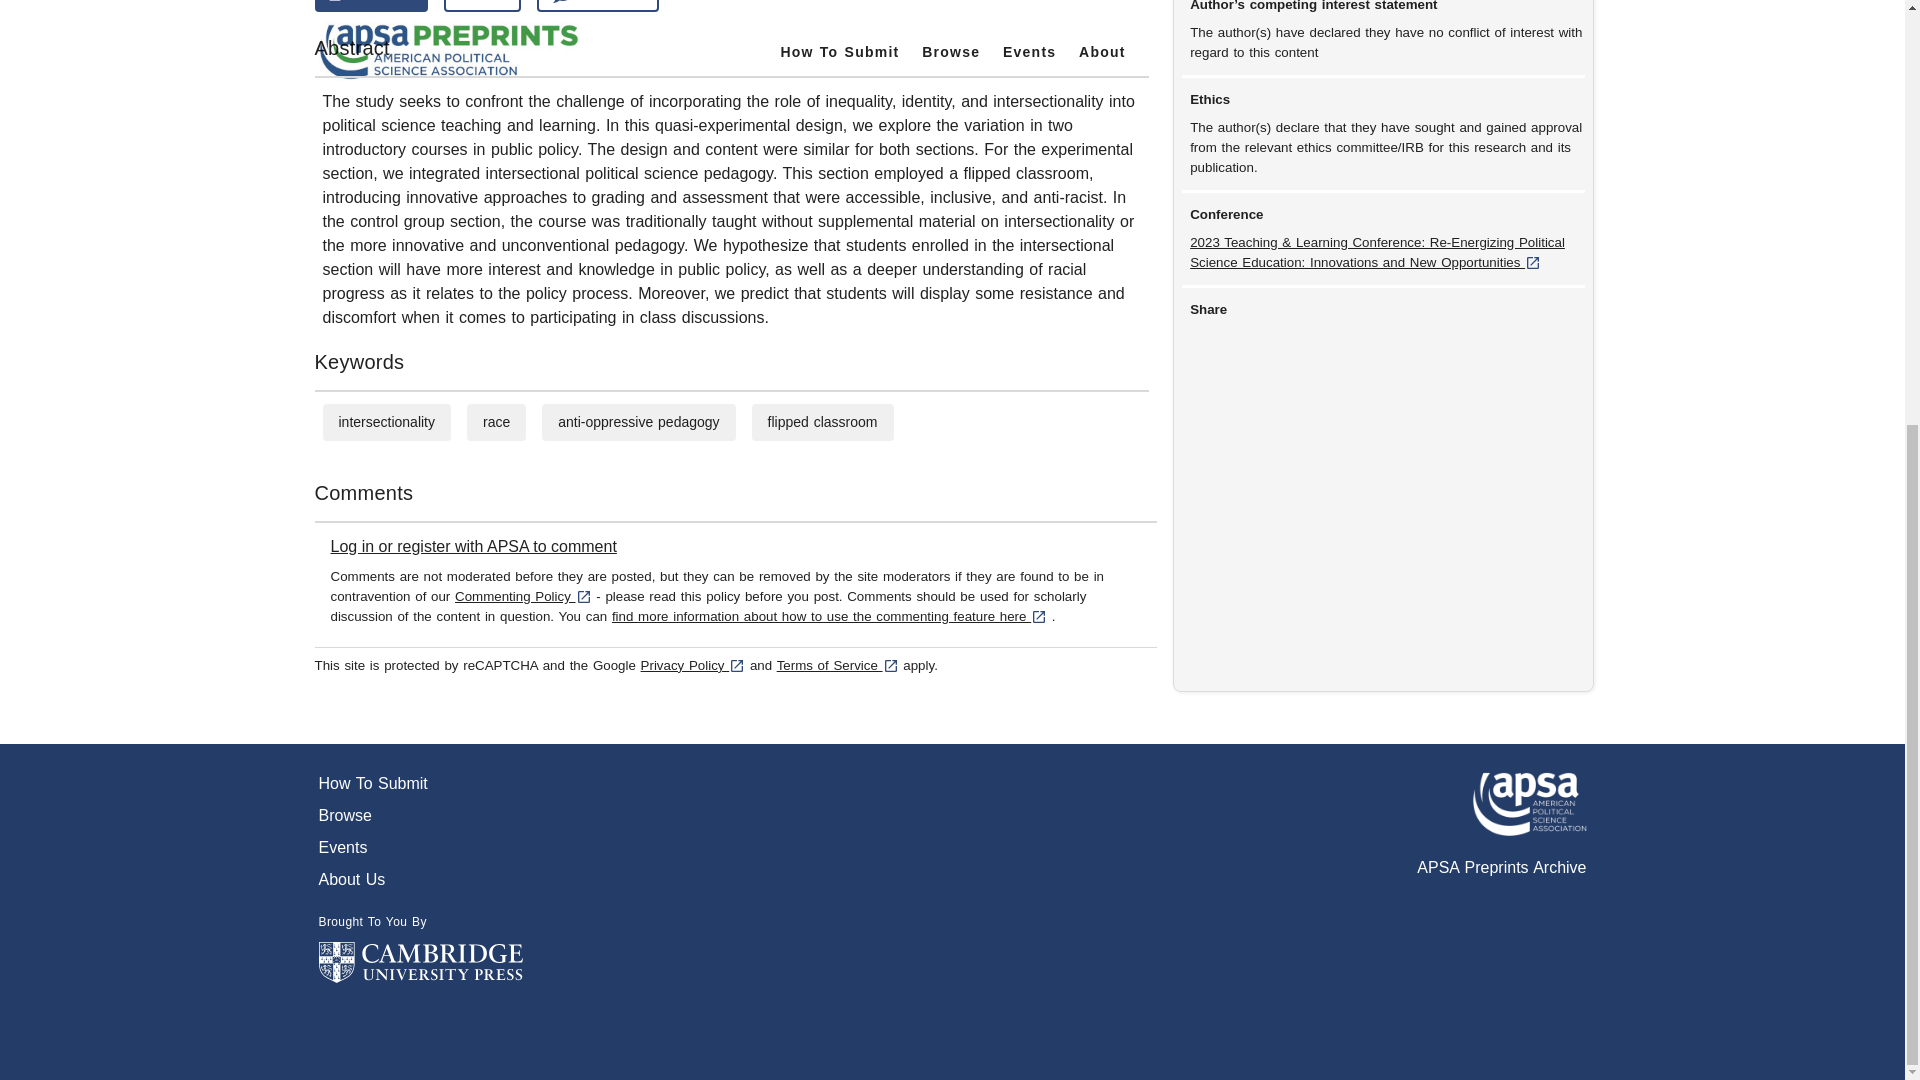 The width and height of the screenshot is (1920, 1080). I want to click on race, so click(496, 421).